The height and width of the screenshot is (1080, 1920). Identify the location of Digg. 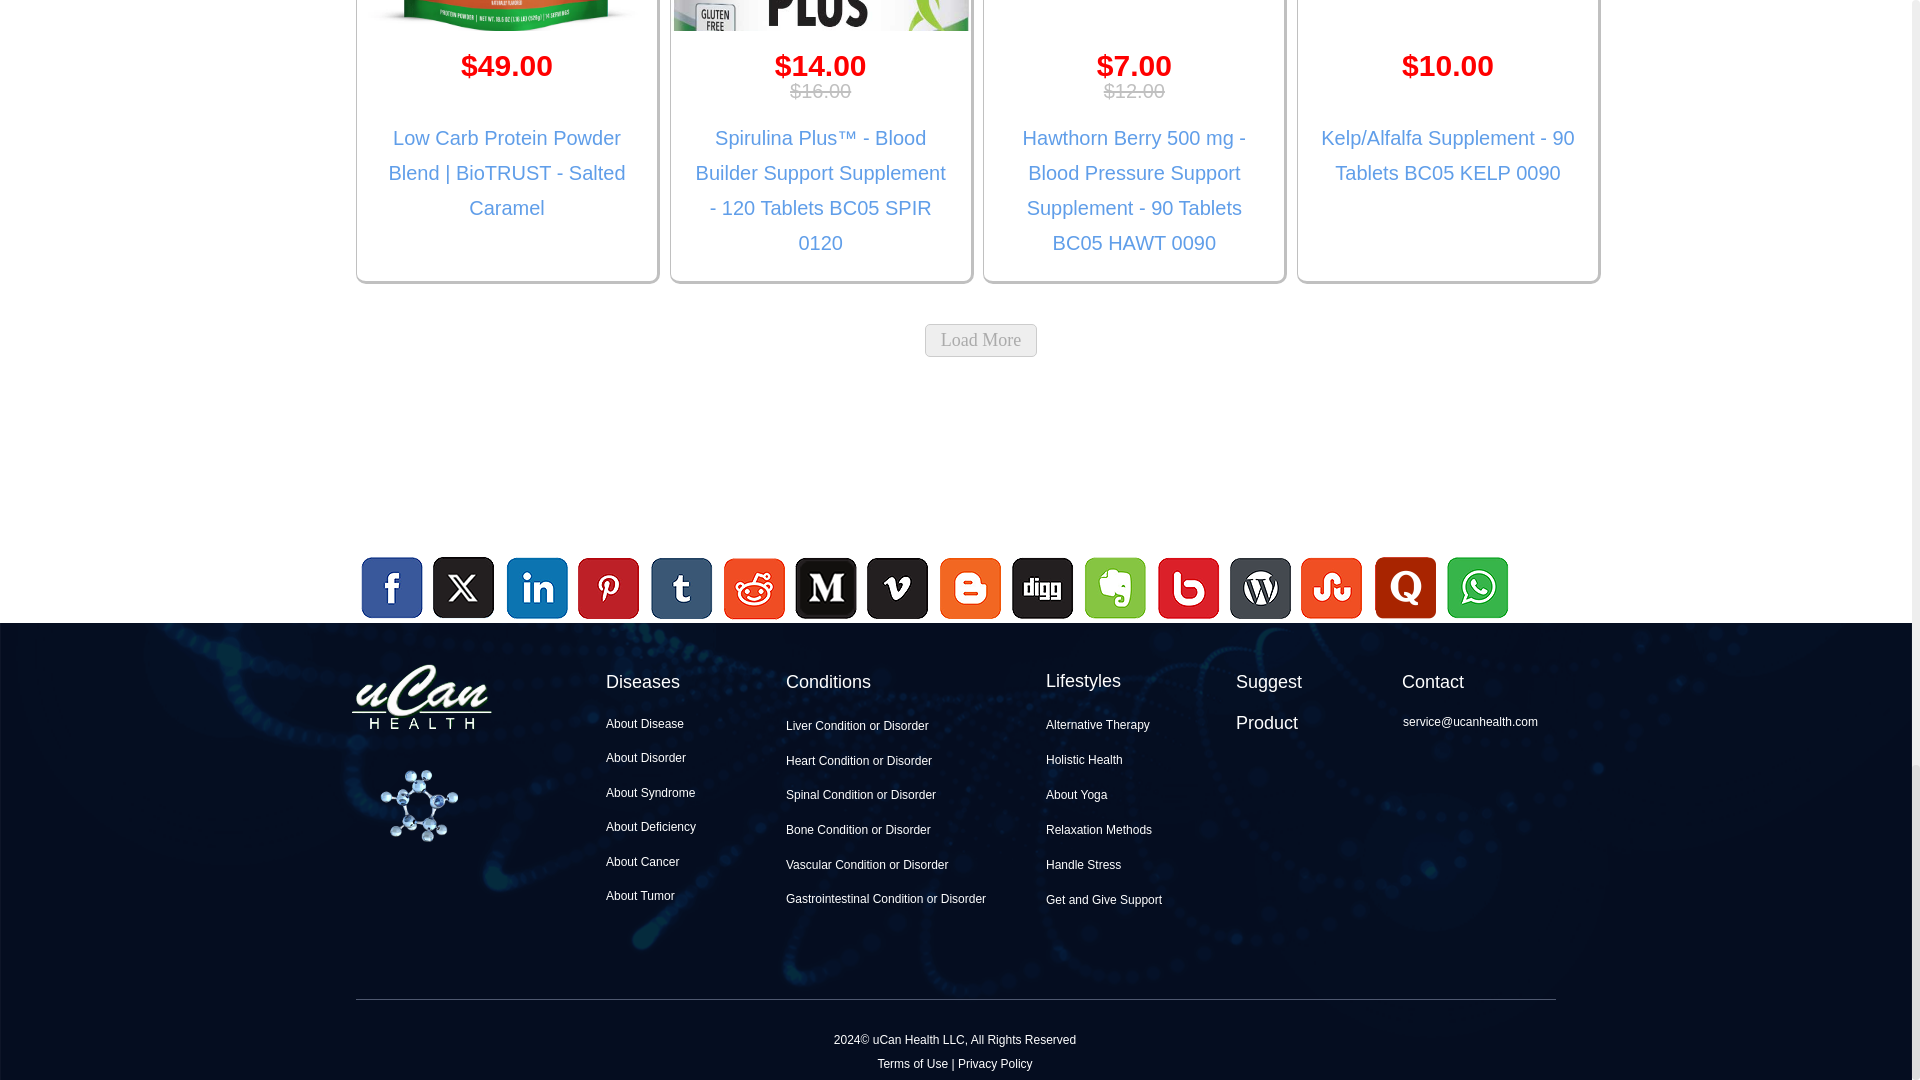
(1042, 621).